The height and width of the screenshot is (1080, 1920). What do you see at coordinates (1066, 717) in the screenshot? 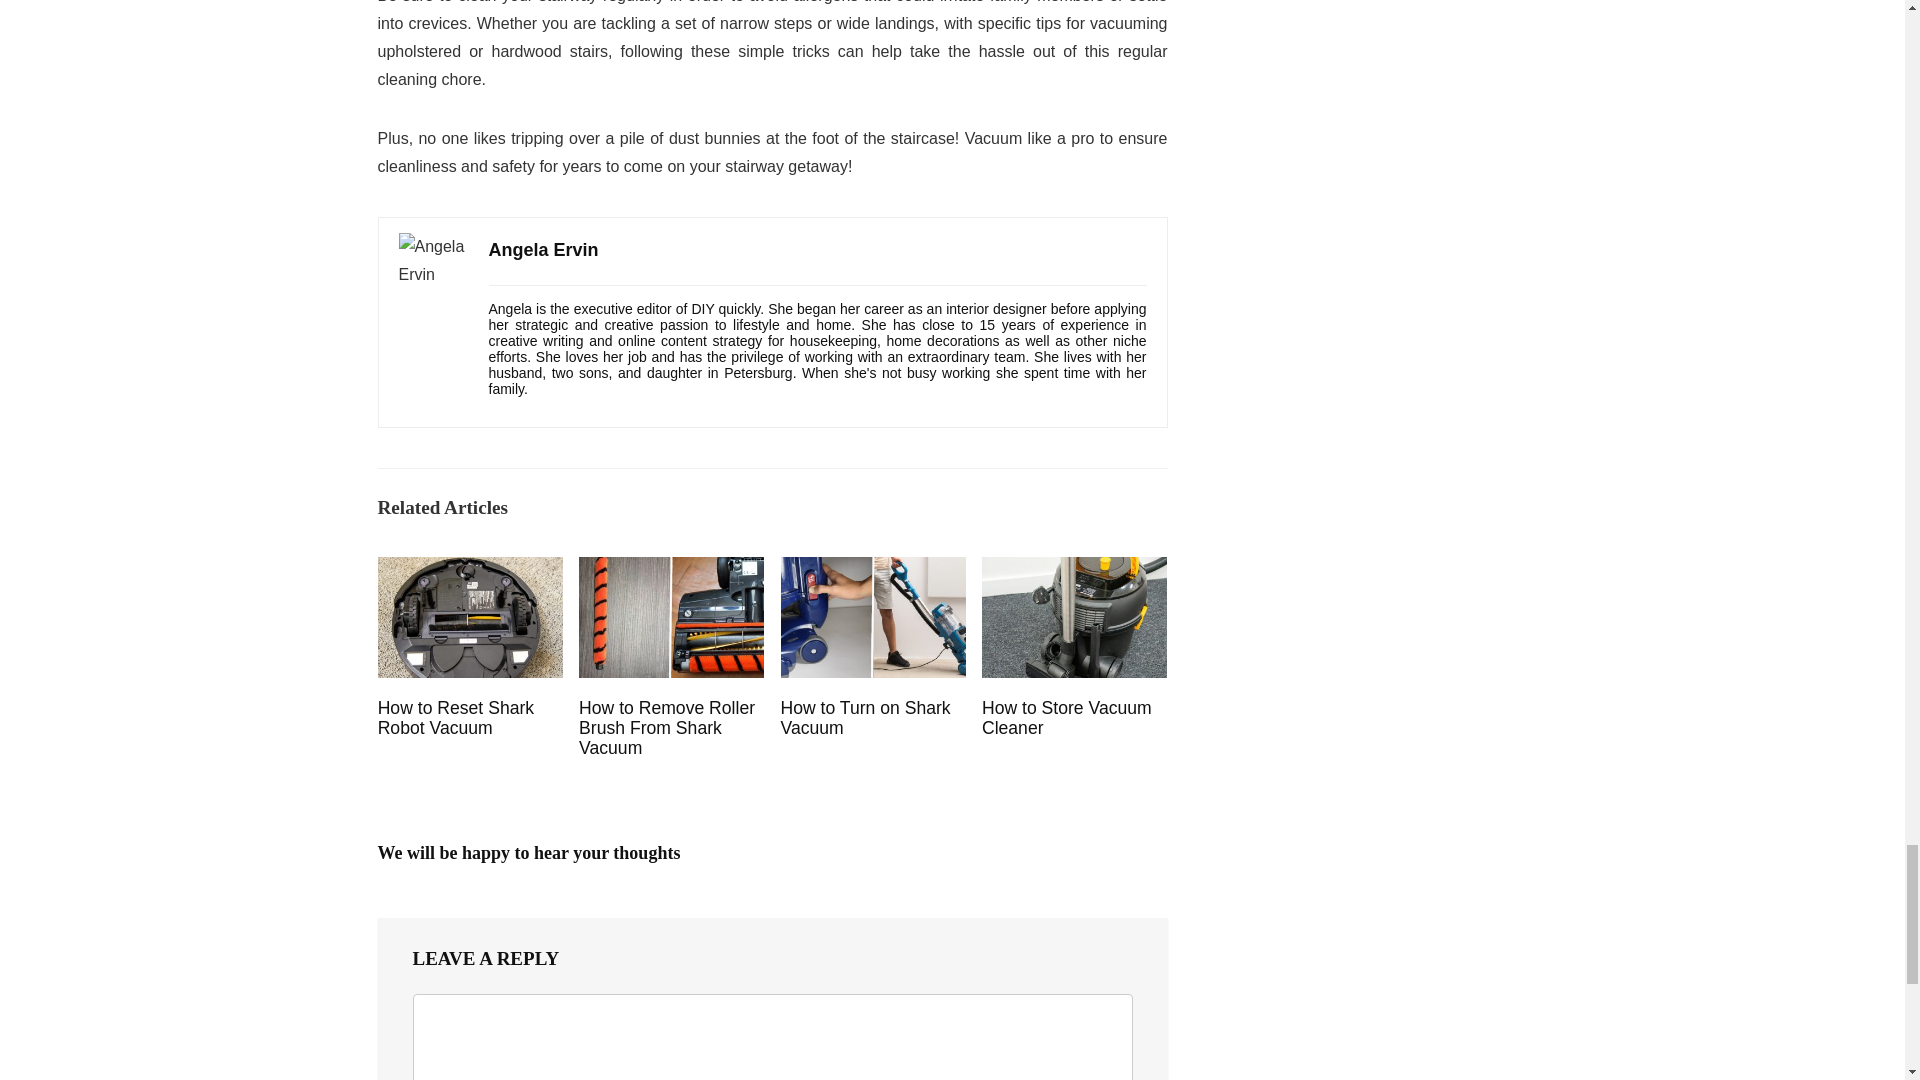
I see `How to Store Vacuum Cleaner` at bounding box center [1066, 717].